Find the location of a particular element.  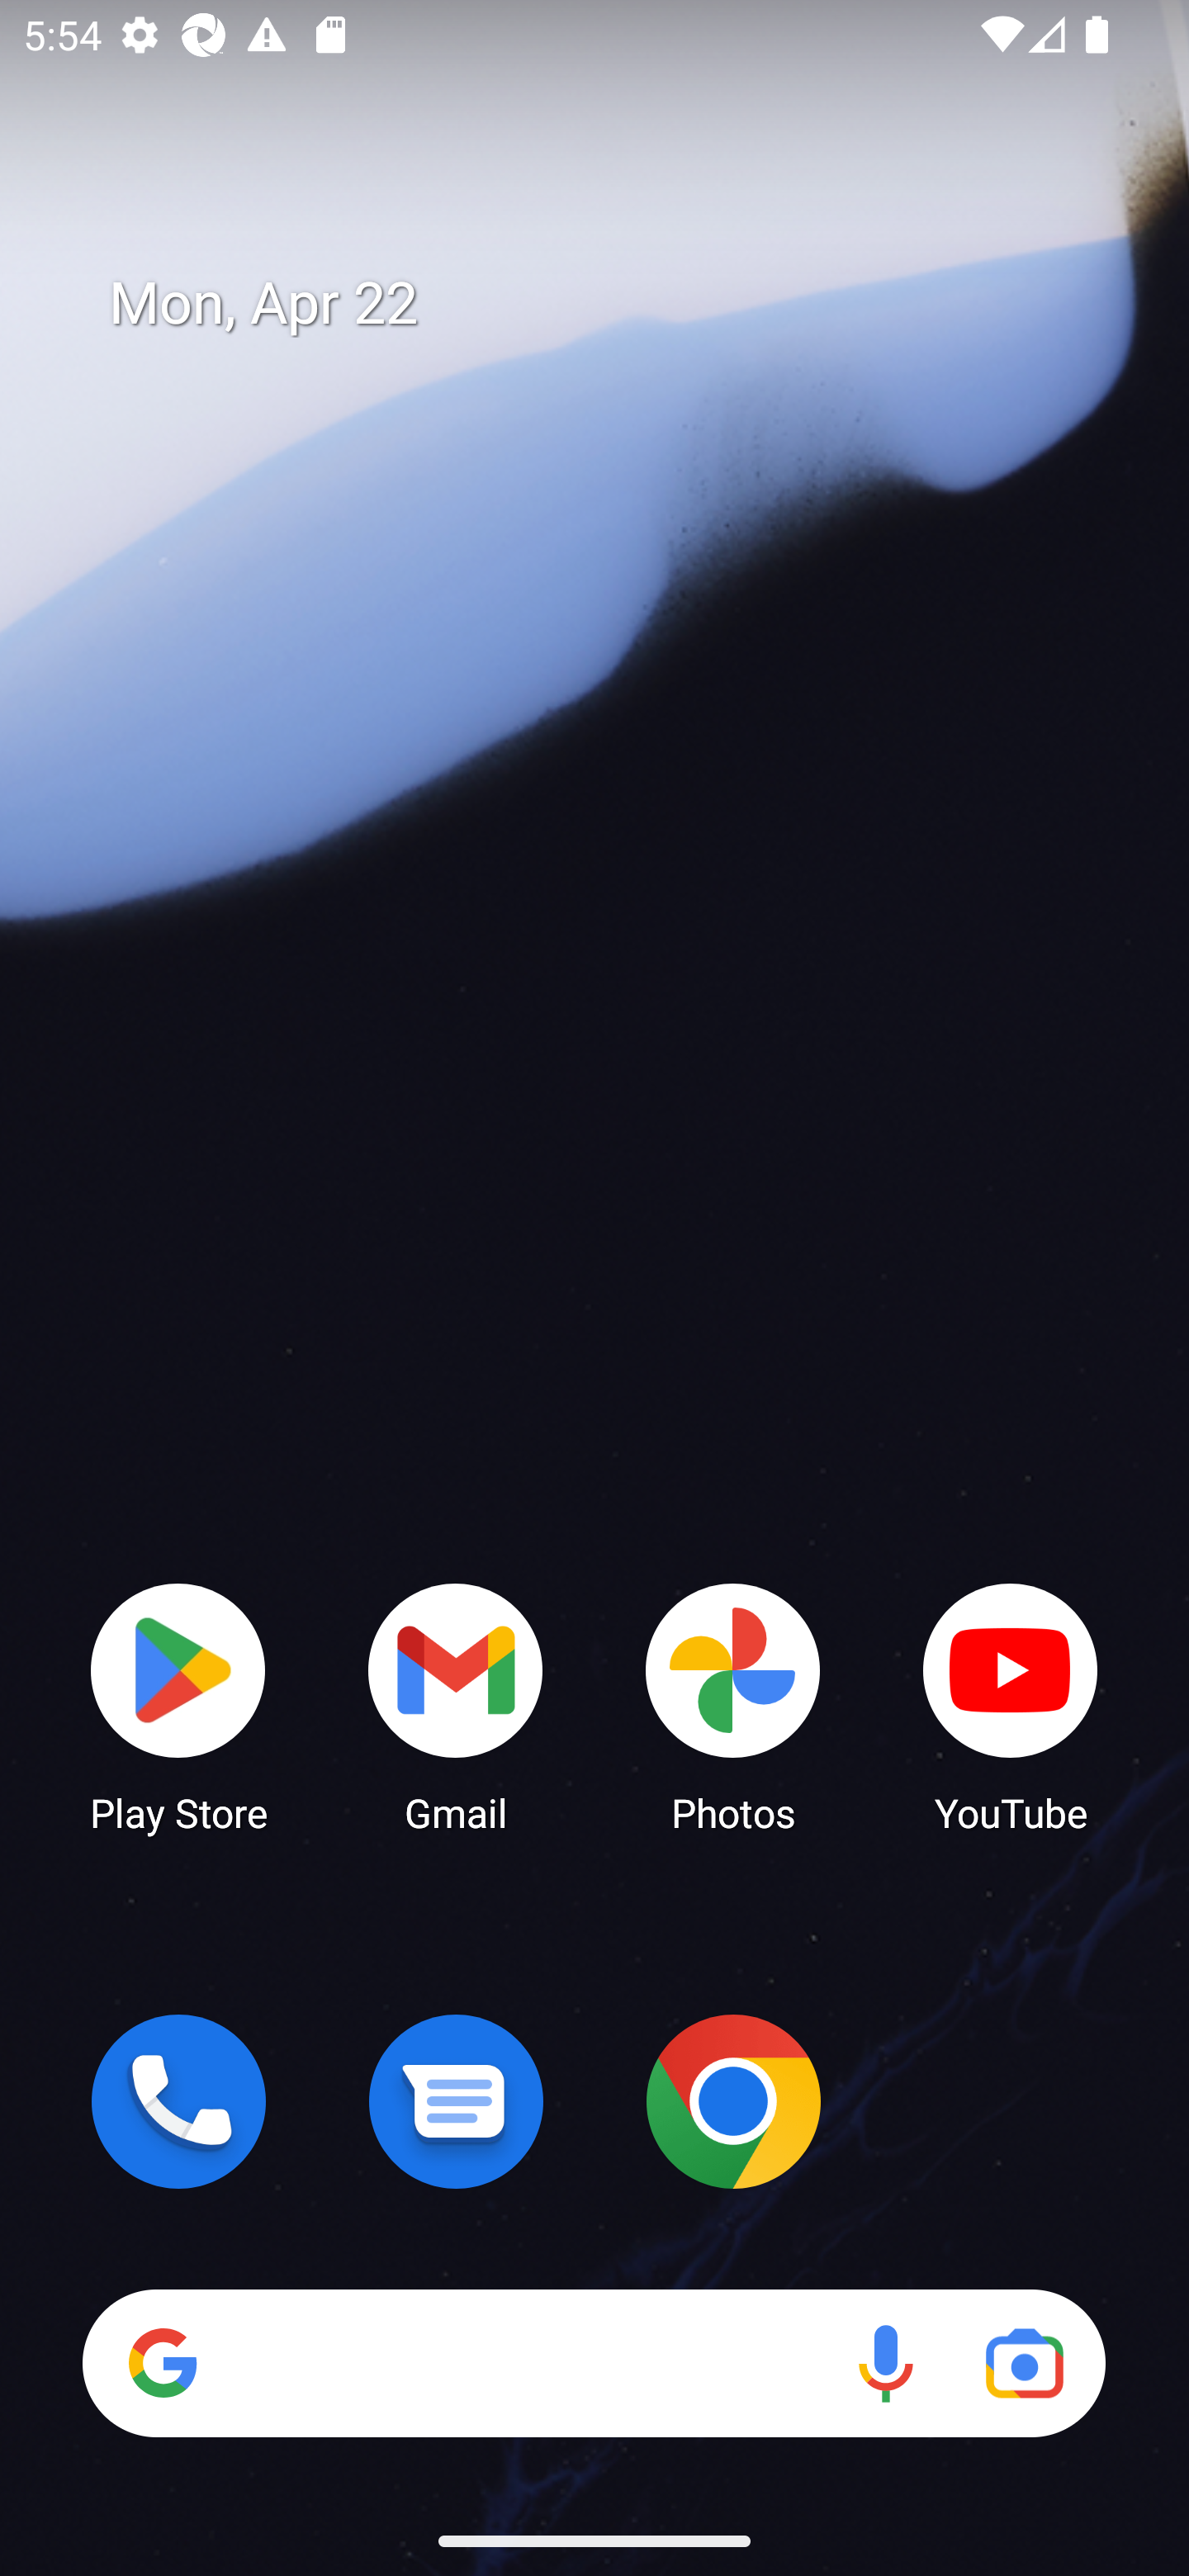

Voice search is located at coordinates (885, 2363).